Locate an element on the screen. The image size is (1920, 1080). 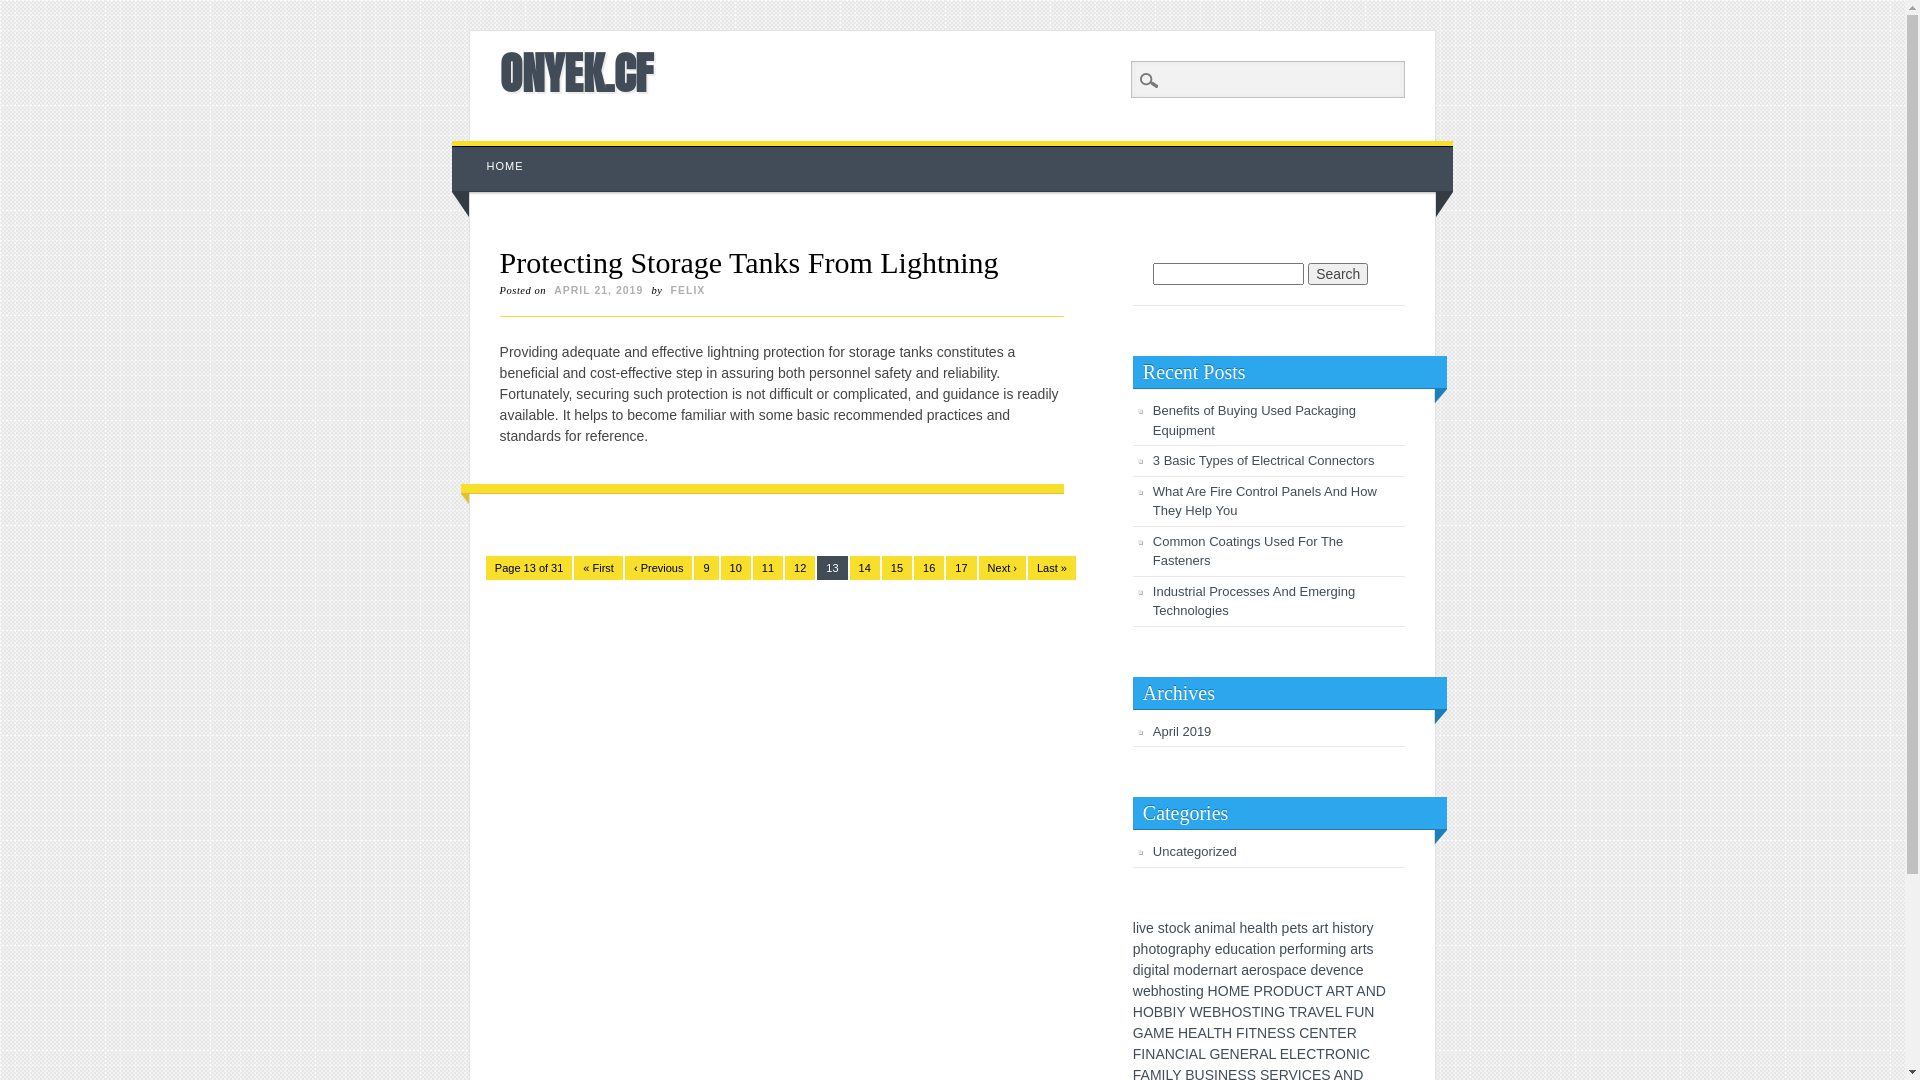
L is located at coordinates (1293, 1054).